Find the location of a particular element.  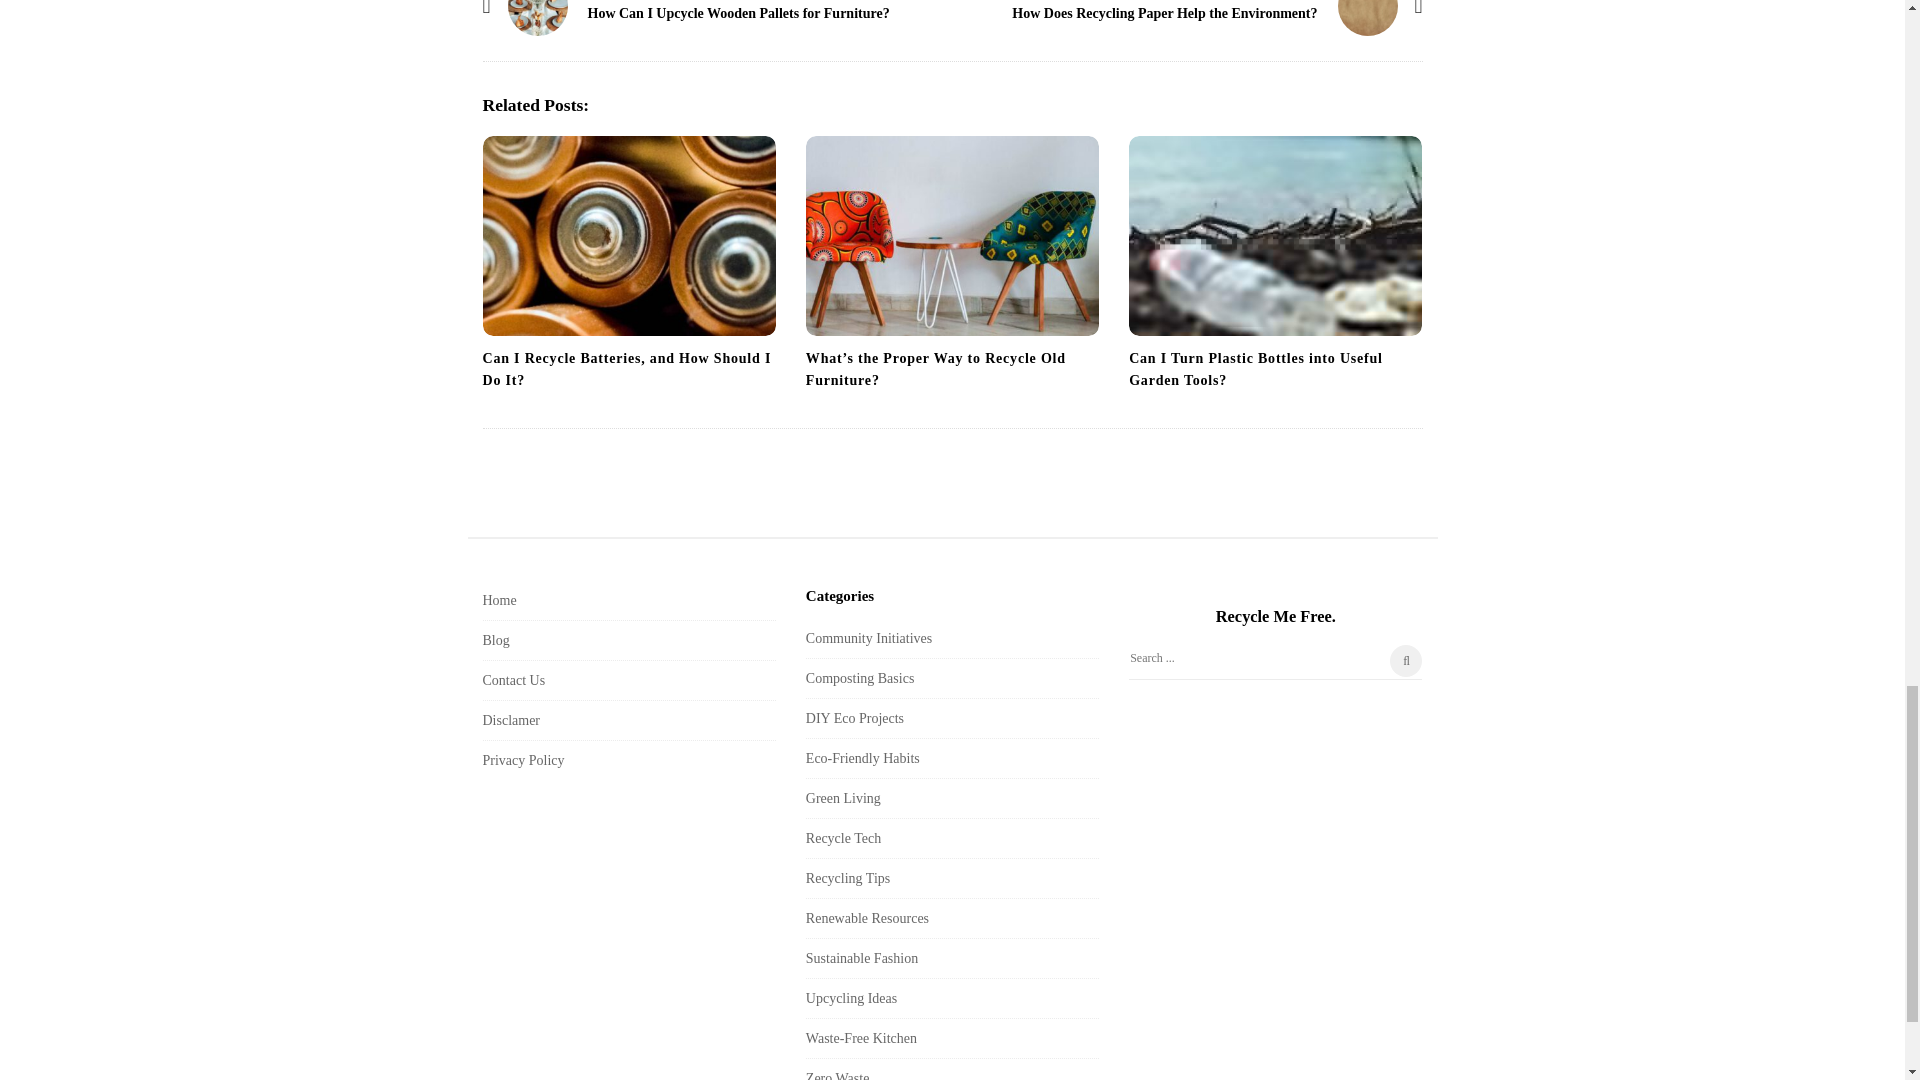

Can I Recycle Batteries, and How Should I Do It? is located at coordinates (628, 236).